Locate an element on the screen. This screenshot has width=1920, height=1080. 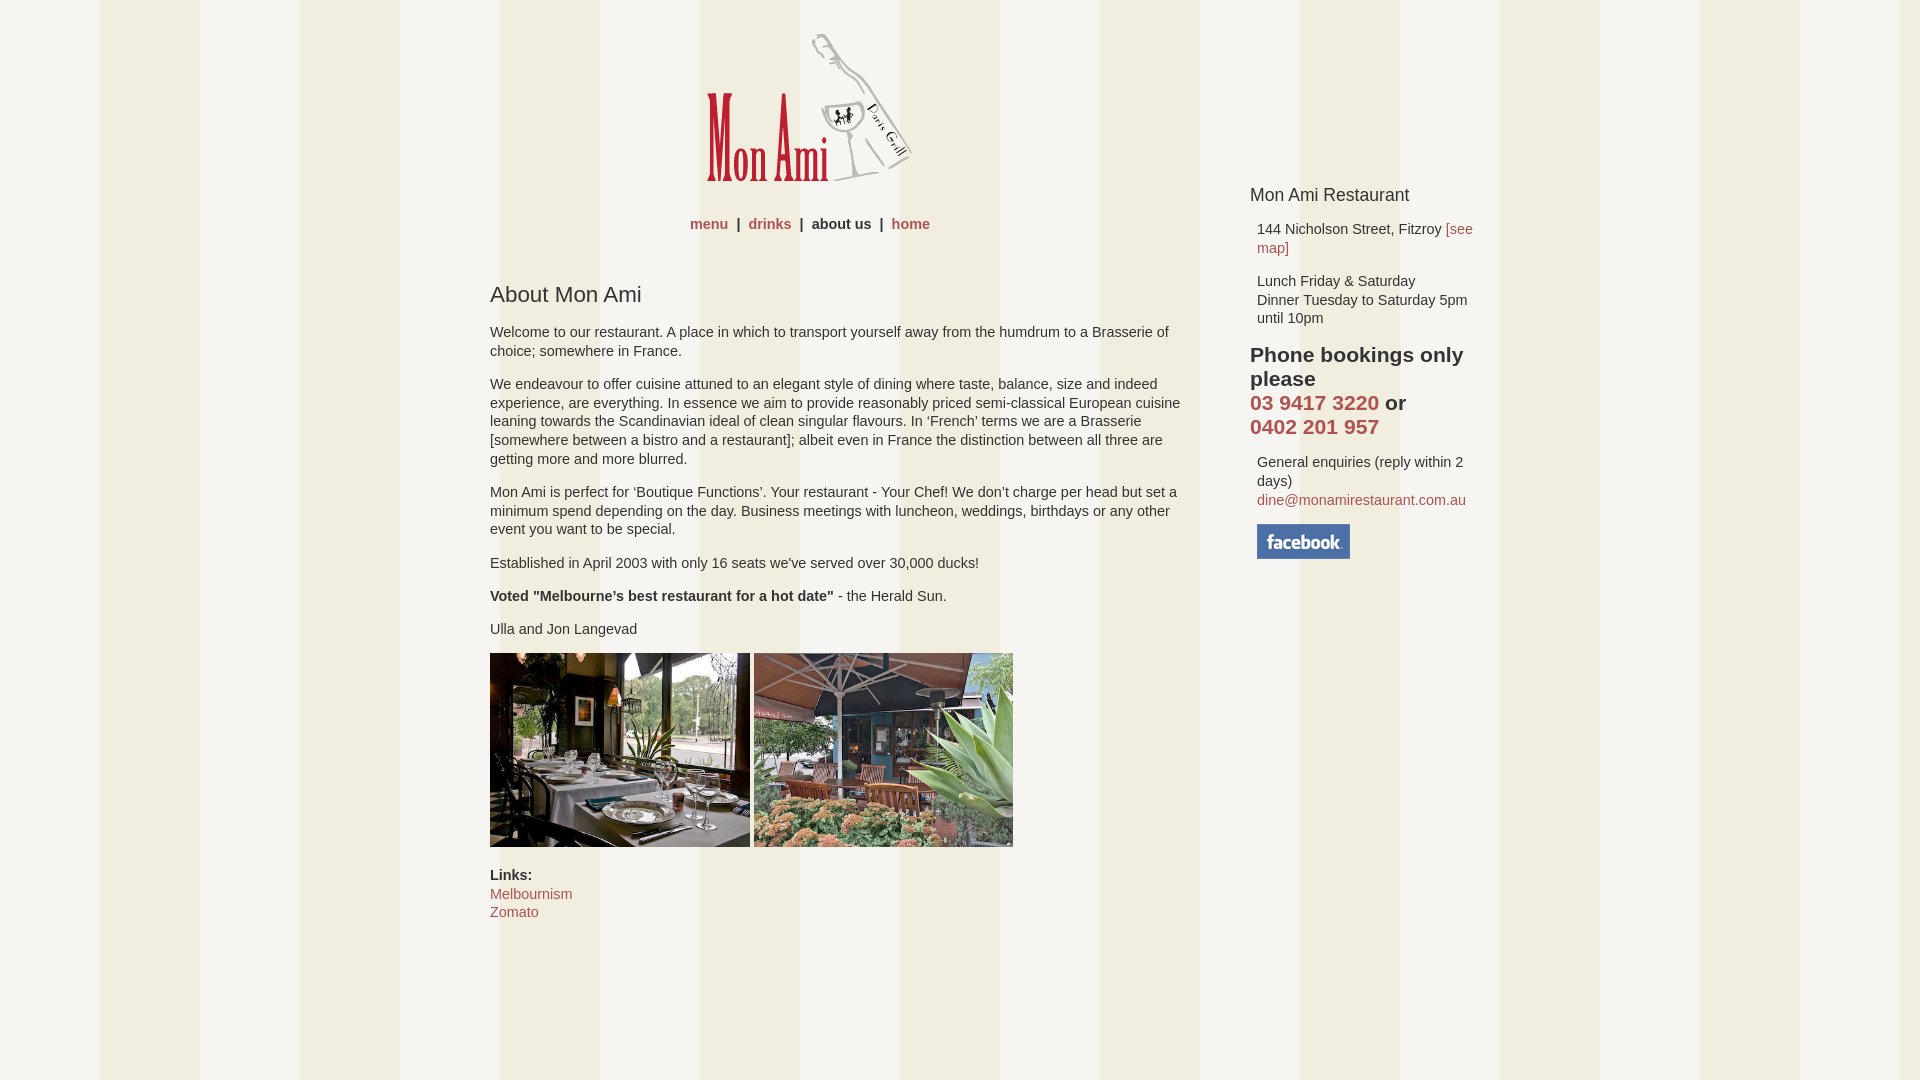
dine@monamirestaurant.com.au is located at coordinates (1362, 500).